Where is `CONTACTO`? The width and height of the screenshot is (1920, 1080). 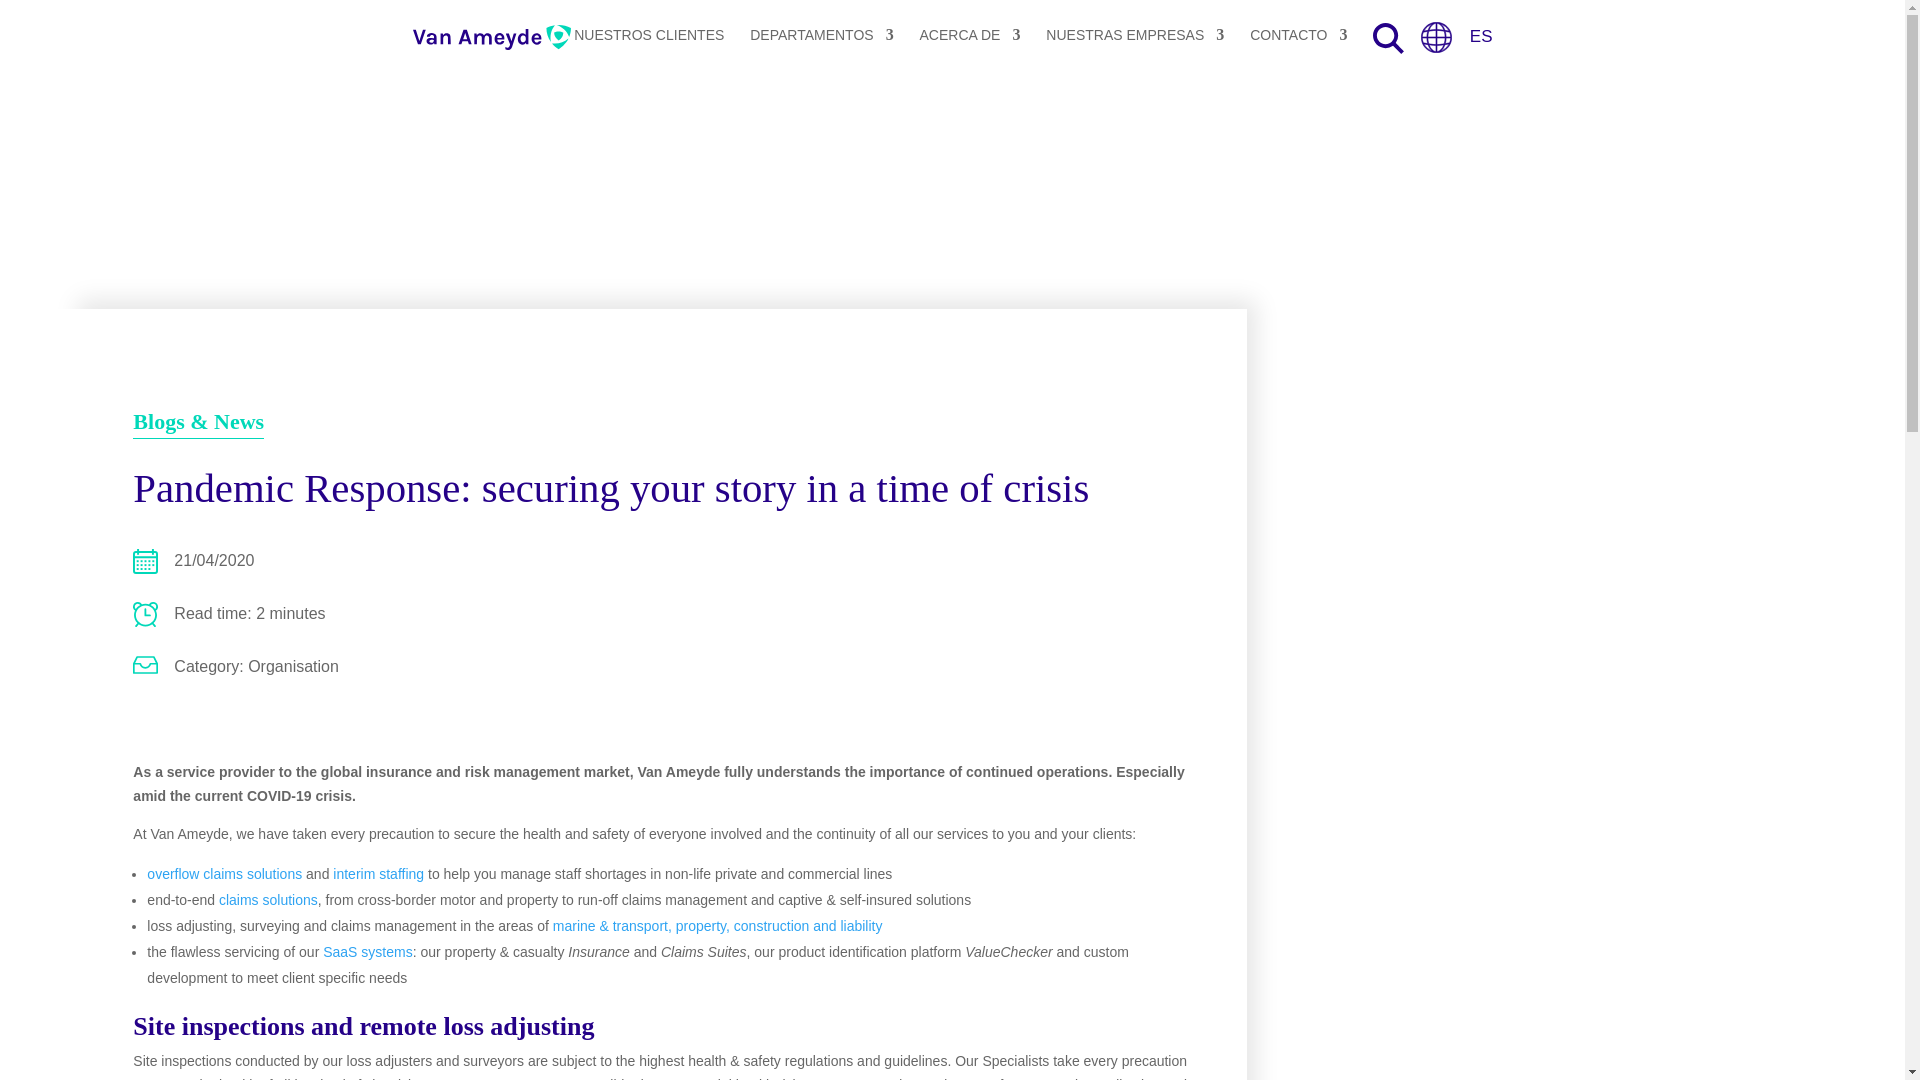
CONTACTO is located at coordinates (1298, 38).